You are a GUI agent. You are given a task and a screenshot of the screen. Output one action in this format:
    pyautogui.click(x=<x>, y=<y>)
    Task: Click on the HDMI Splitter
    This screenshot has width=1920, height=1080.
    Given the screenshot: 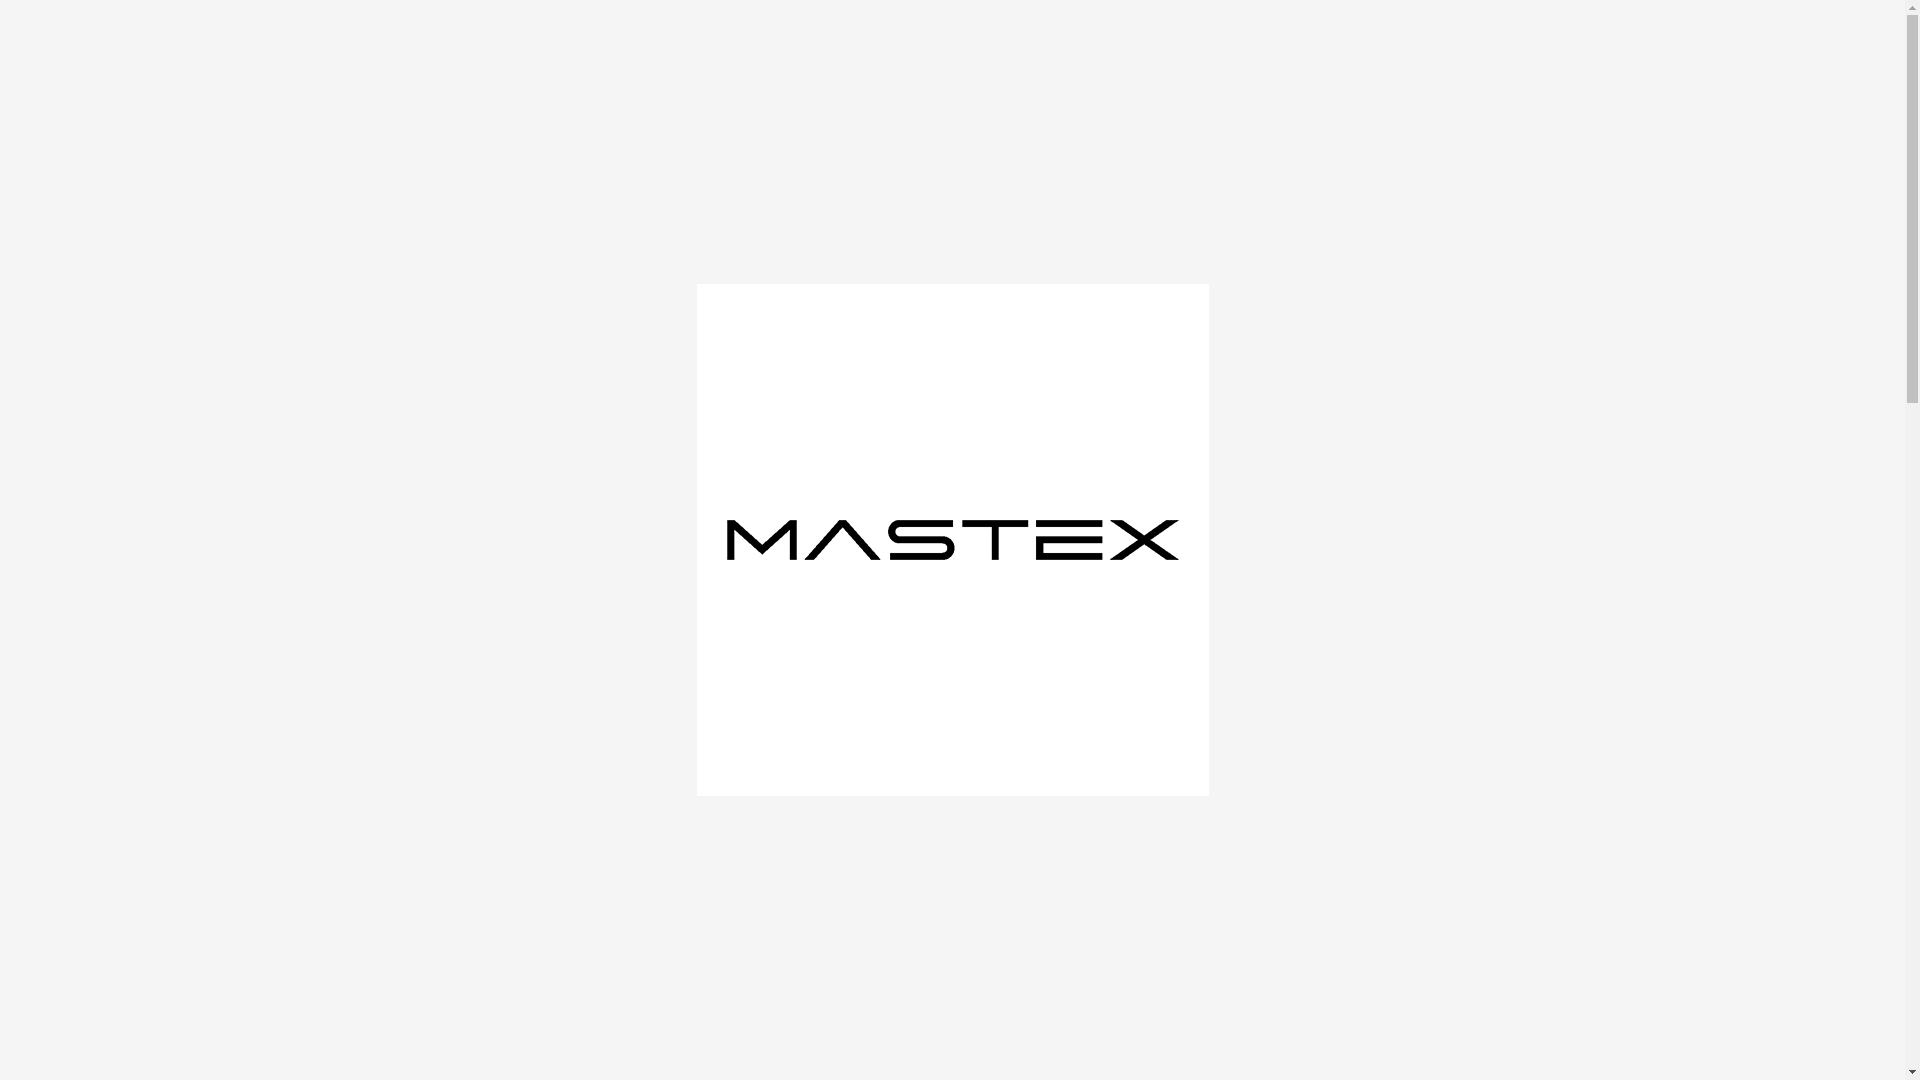 What is the action you would take?
    pyautogui.click(x=487, y=310)
    